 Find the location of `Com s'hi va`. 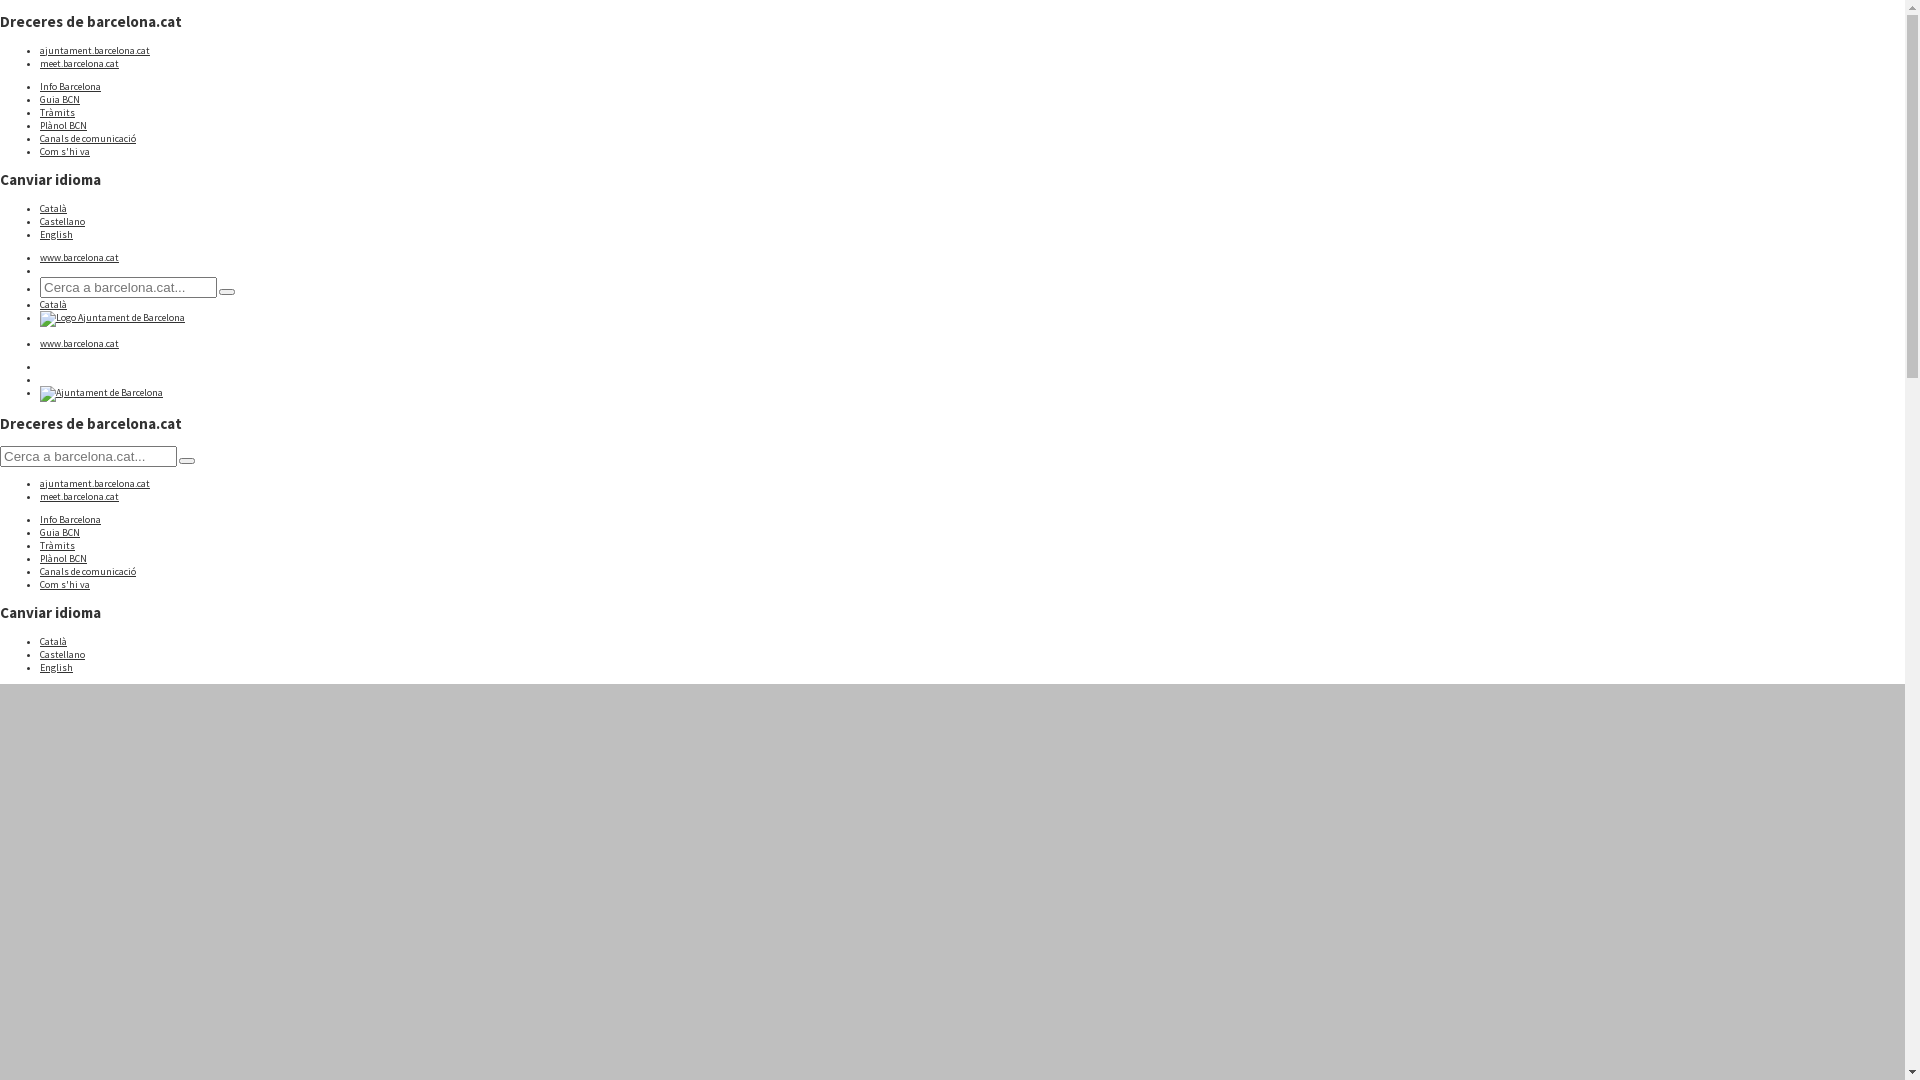

Com s'hi va is located at coordinates (65, 152).